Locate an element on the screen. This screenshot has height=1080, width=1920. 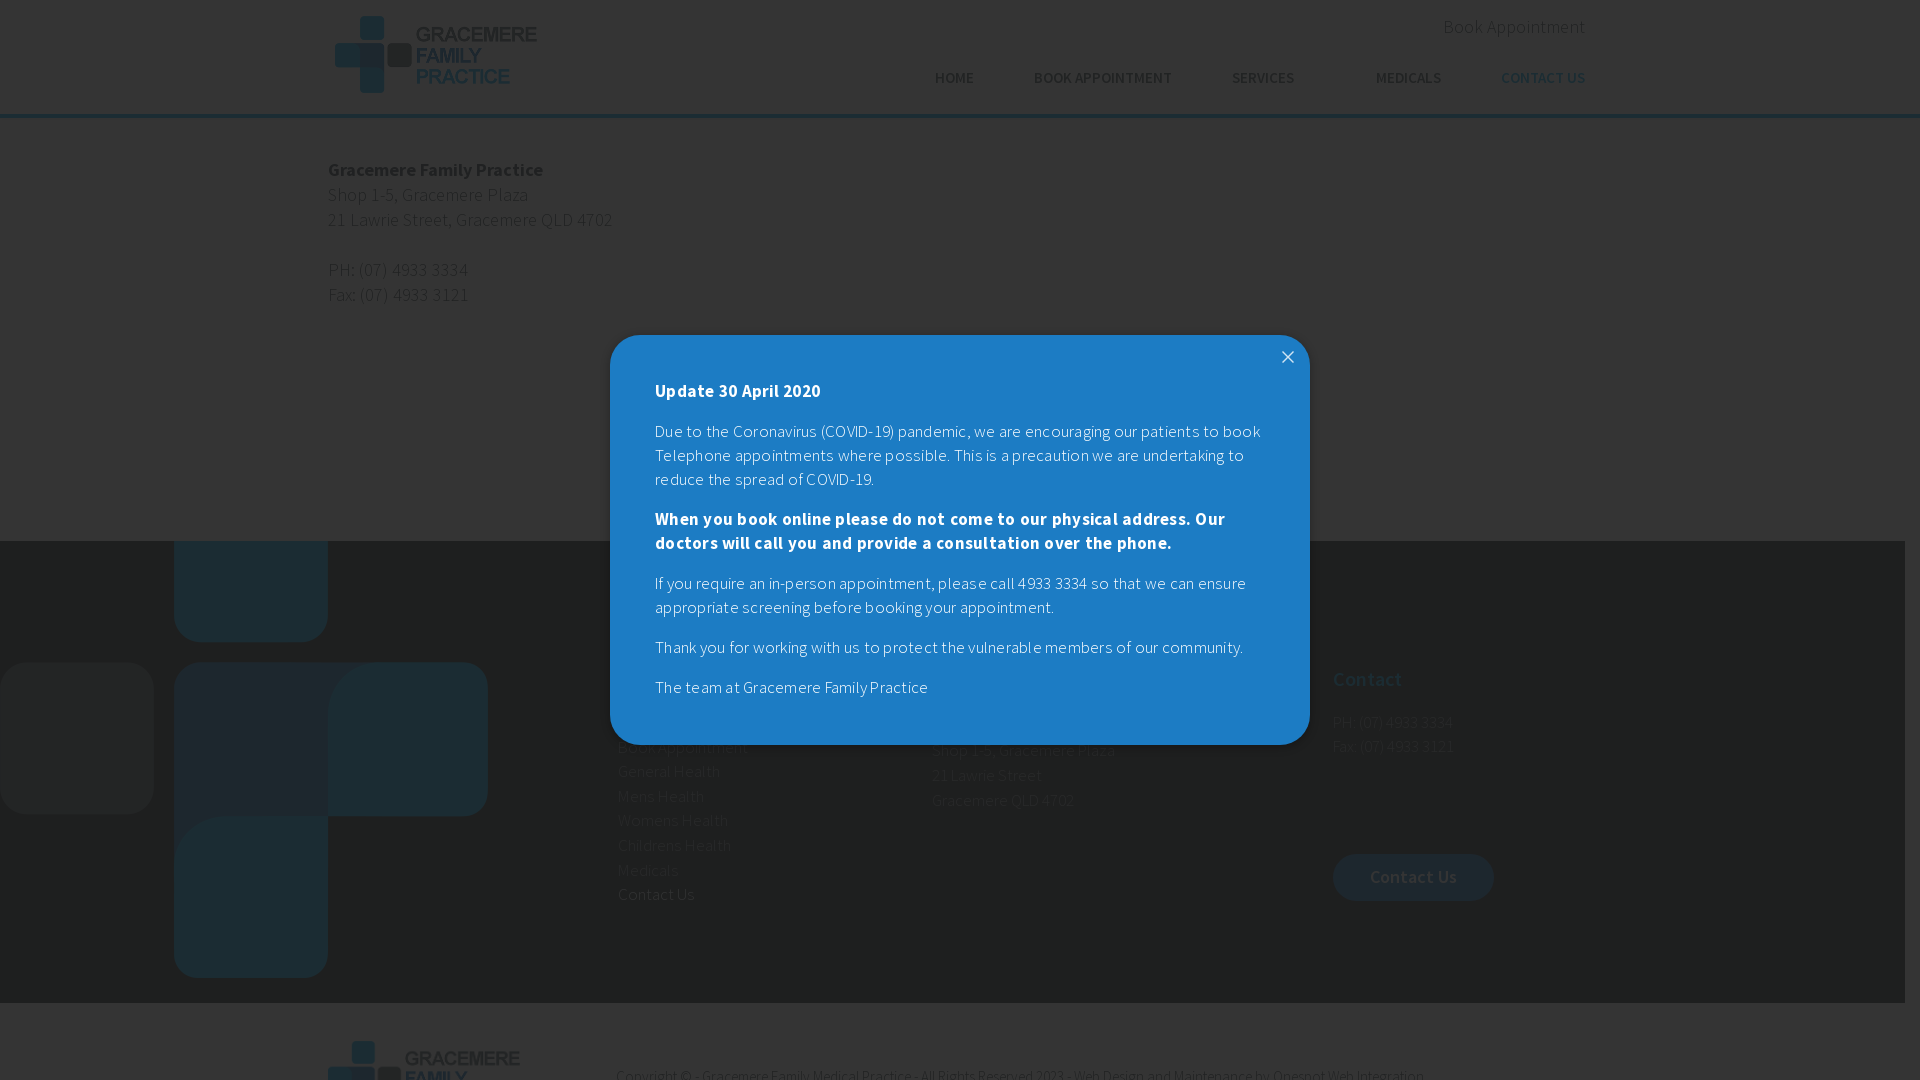
Mens Health is located at coordinates (661, 796).